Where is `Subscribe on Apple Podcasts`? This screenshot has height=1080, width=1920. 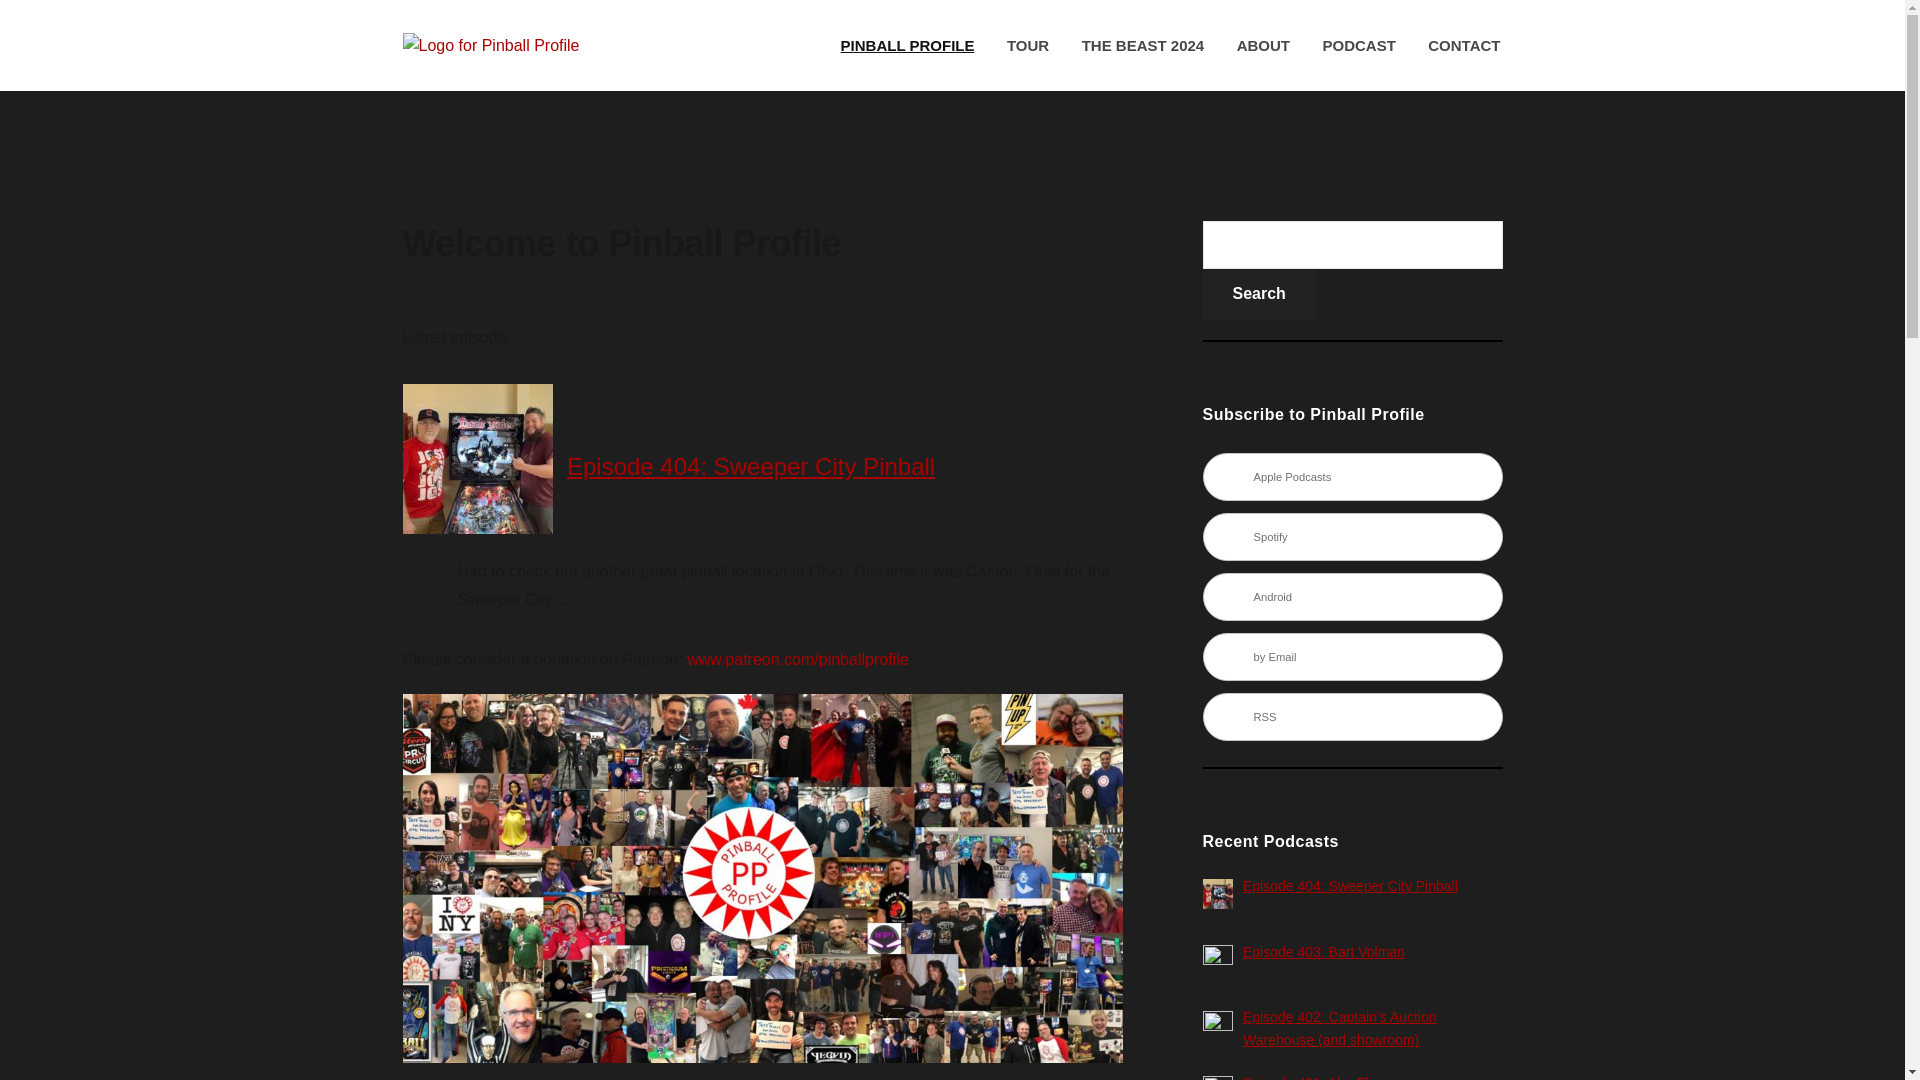 Subscribe on Apple Podcasts is located at coordinates (1351, 476).